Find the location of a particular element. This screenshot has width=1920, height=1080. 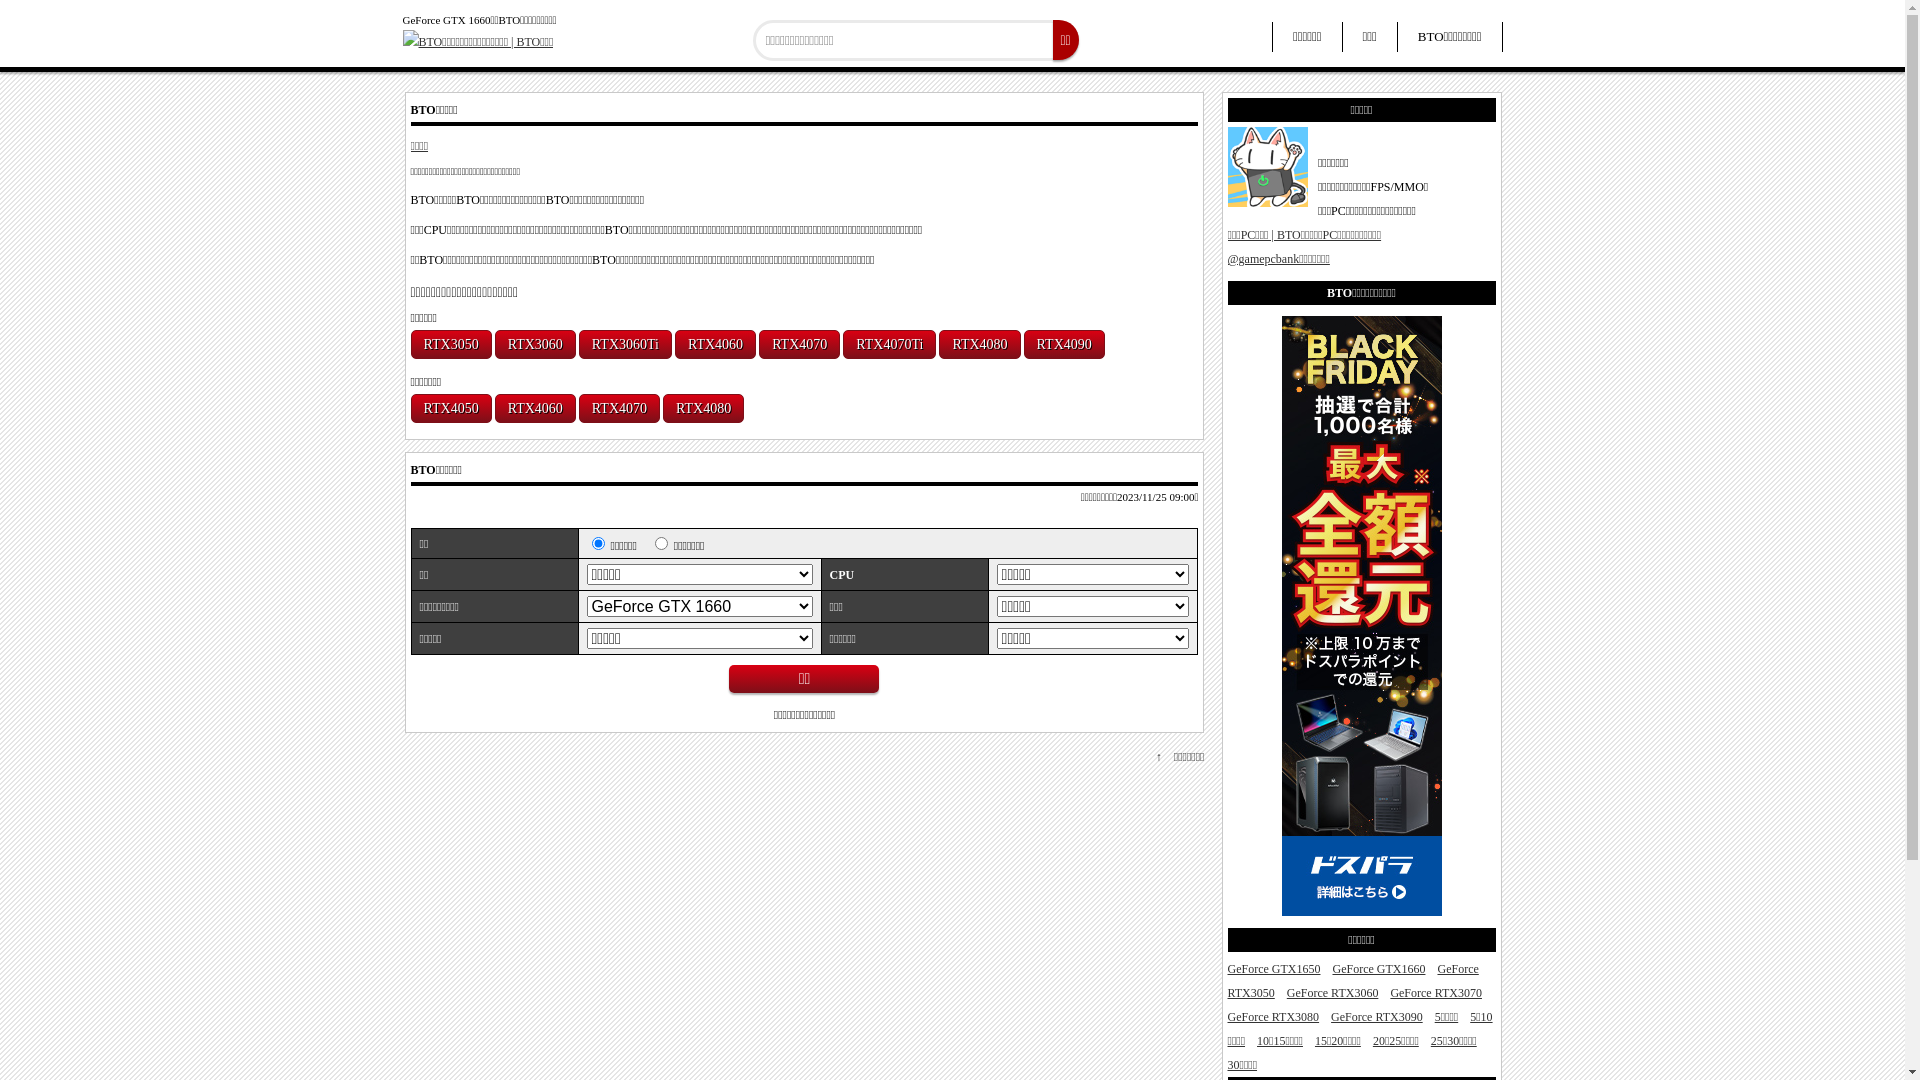

RTX4080 is located at coordinates (704, 408).